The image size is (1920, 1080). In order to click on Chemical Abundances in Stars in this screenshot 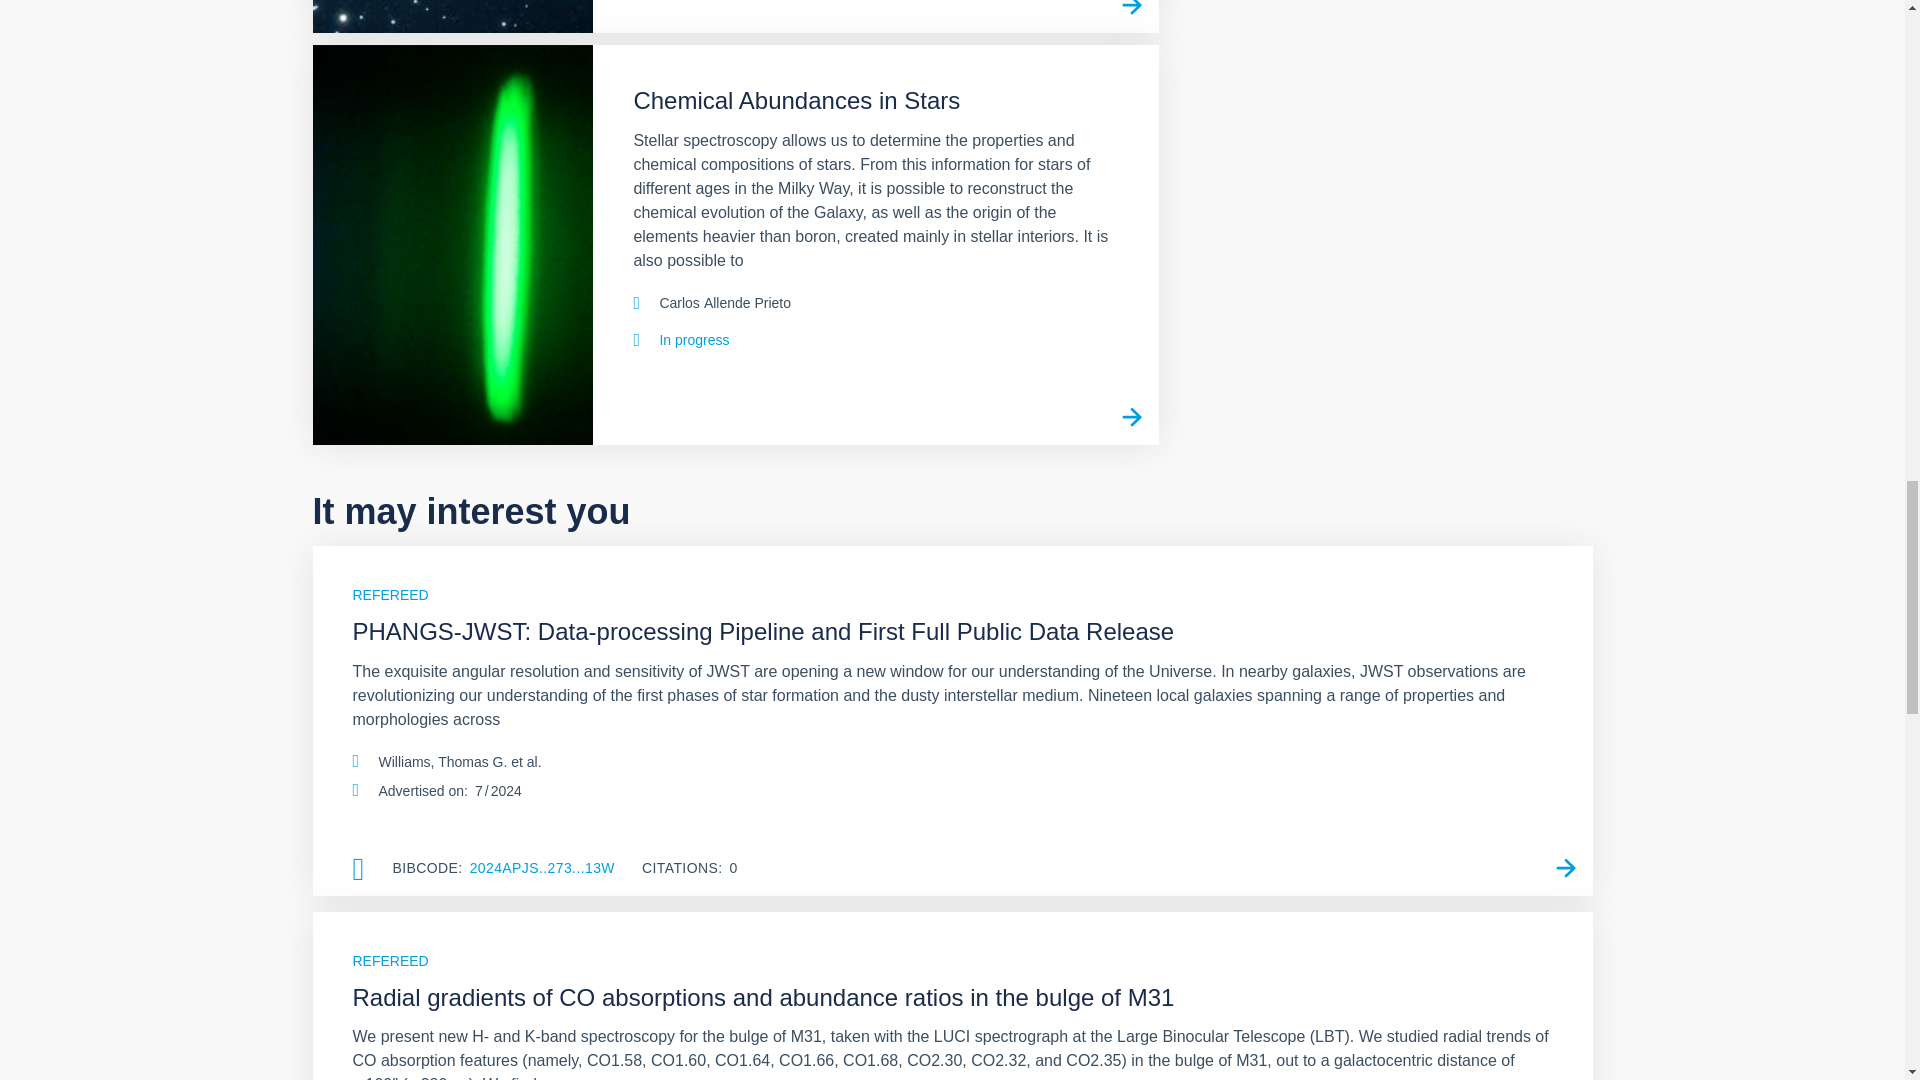, I will do `click(1132, 417)`.